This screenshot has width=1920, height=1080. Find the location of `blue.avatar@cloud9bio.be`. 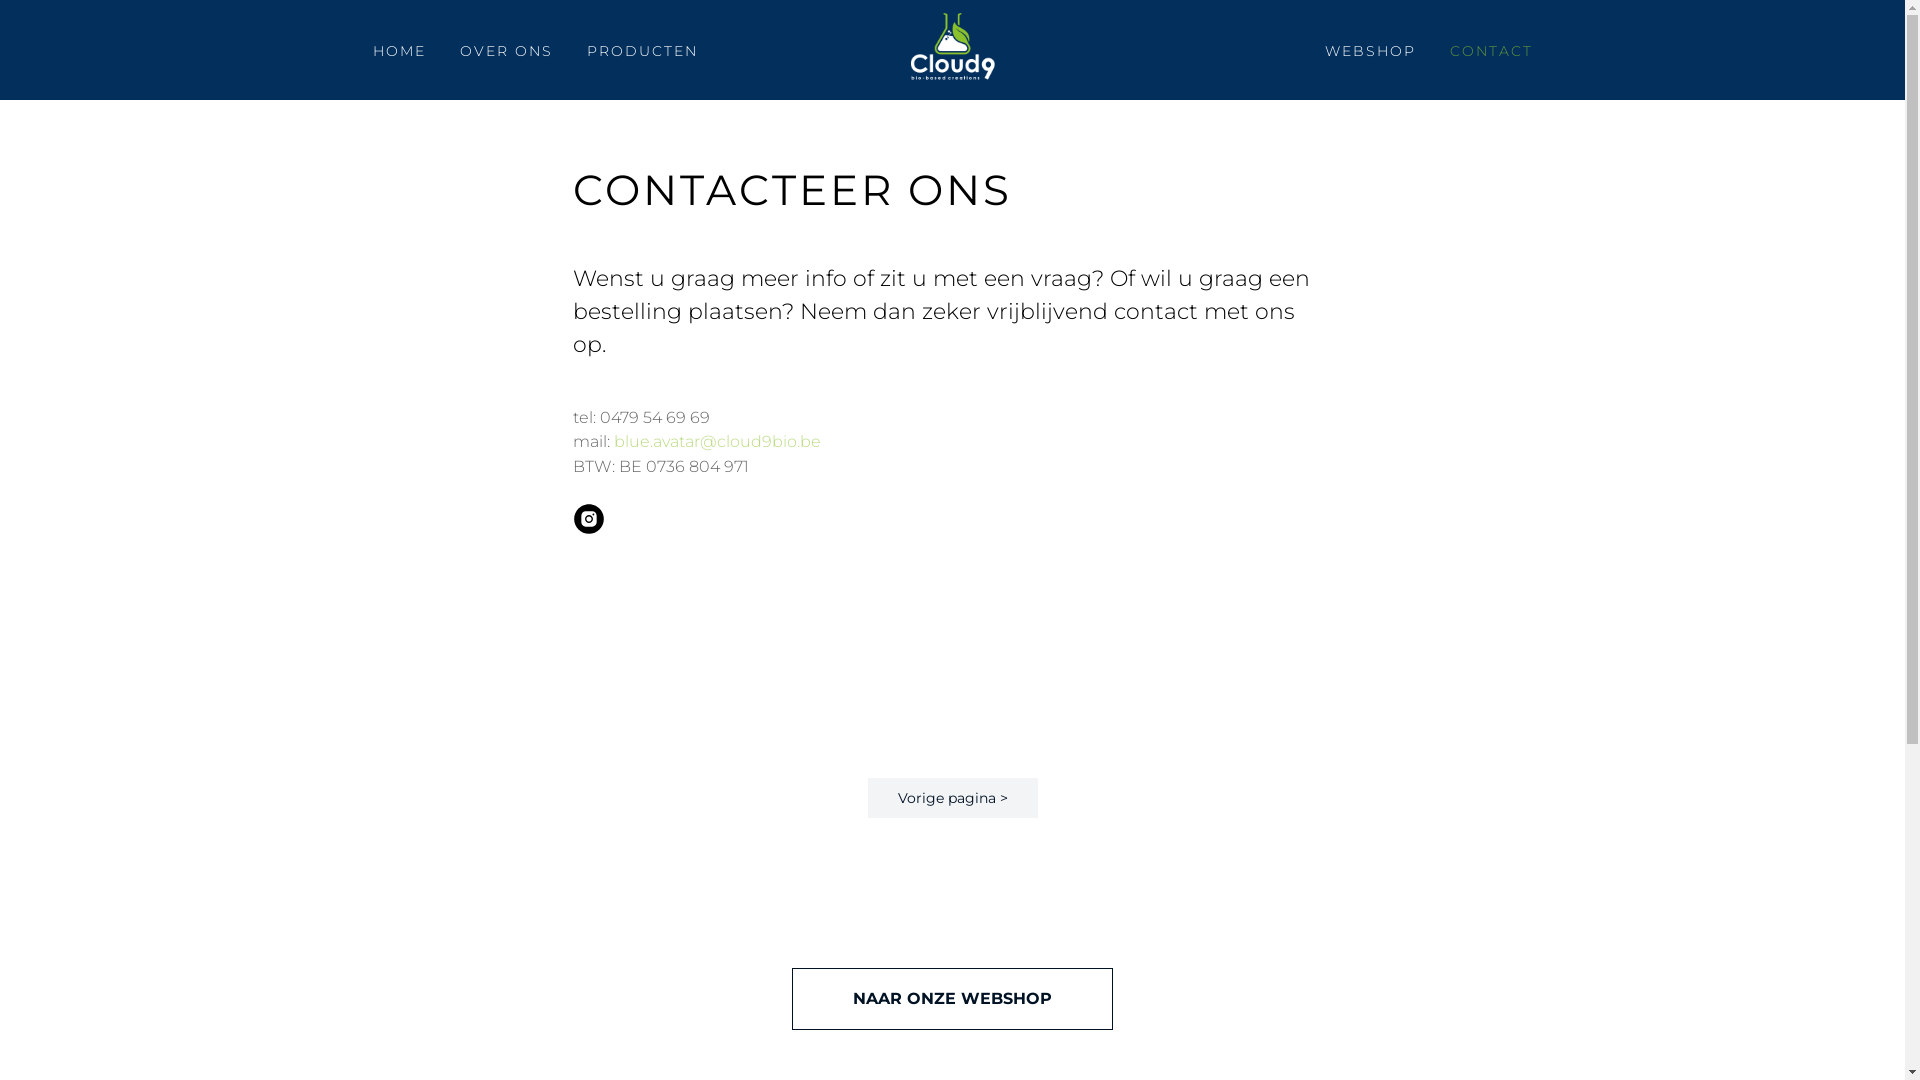

blue.avatar@cloud9bio.be is located at coordinates (718, 442).